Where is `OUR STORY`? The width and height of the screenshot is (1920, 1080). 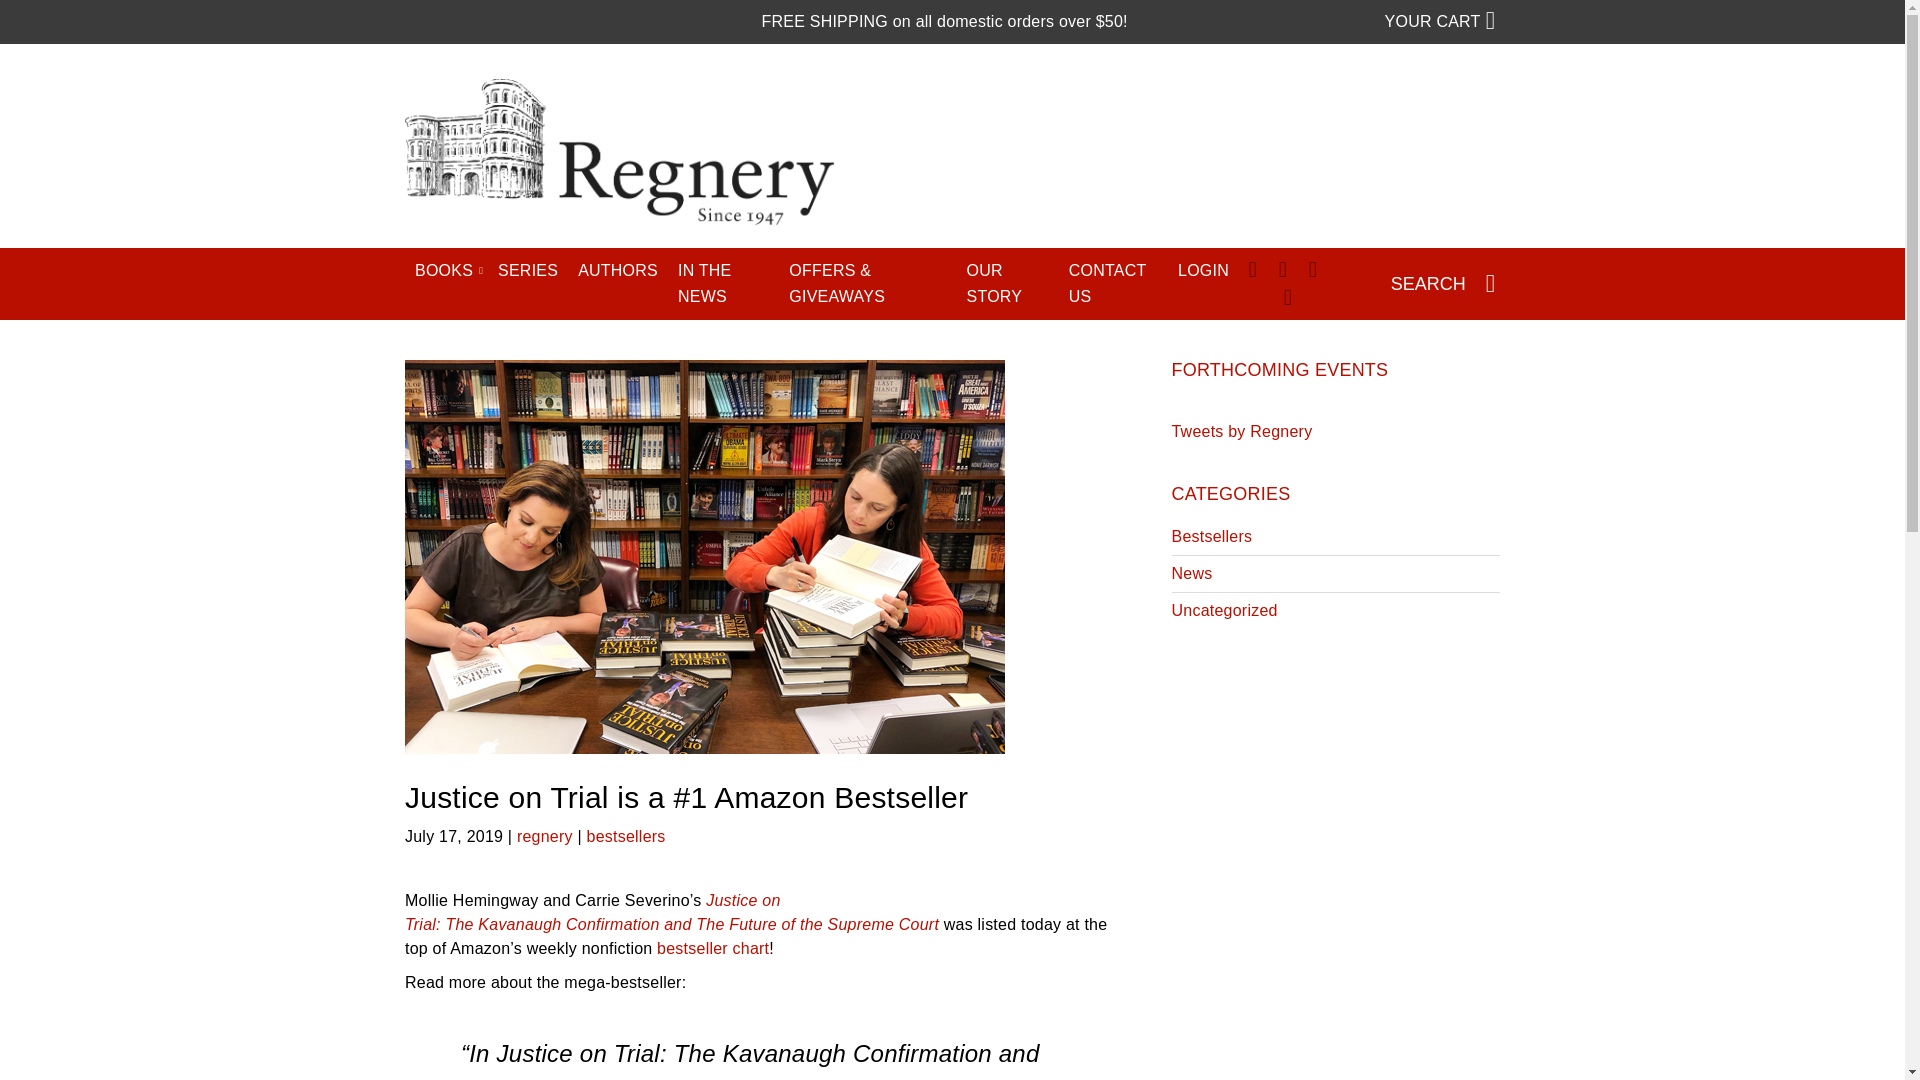 OUR STORY is located at coordinates (1008, 284).